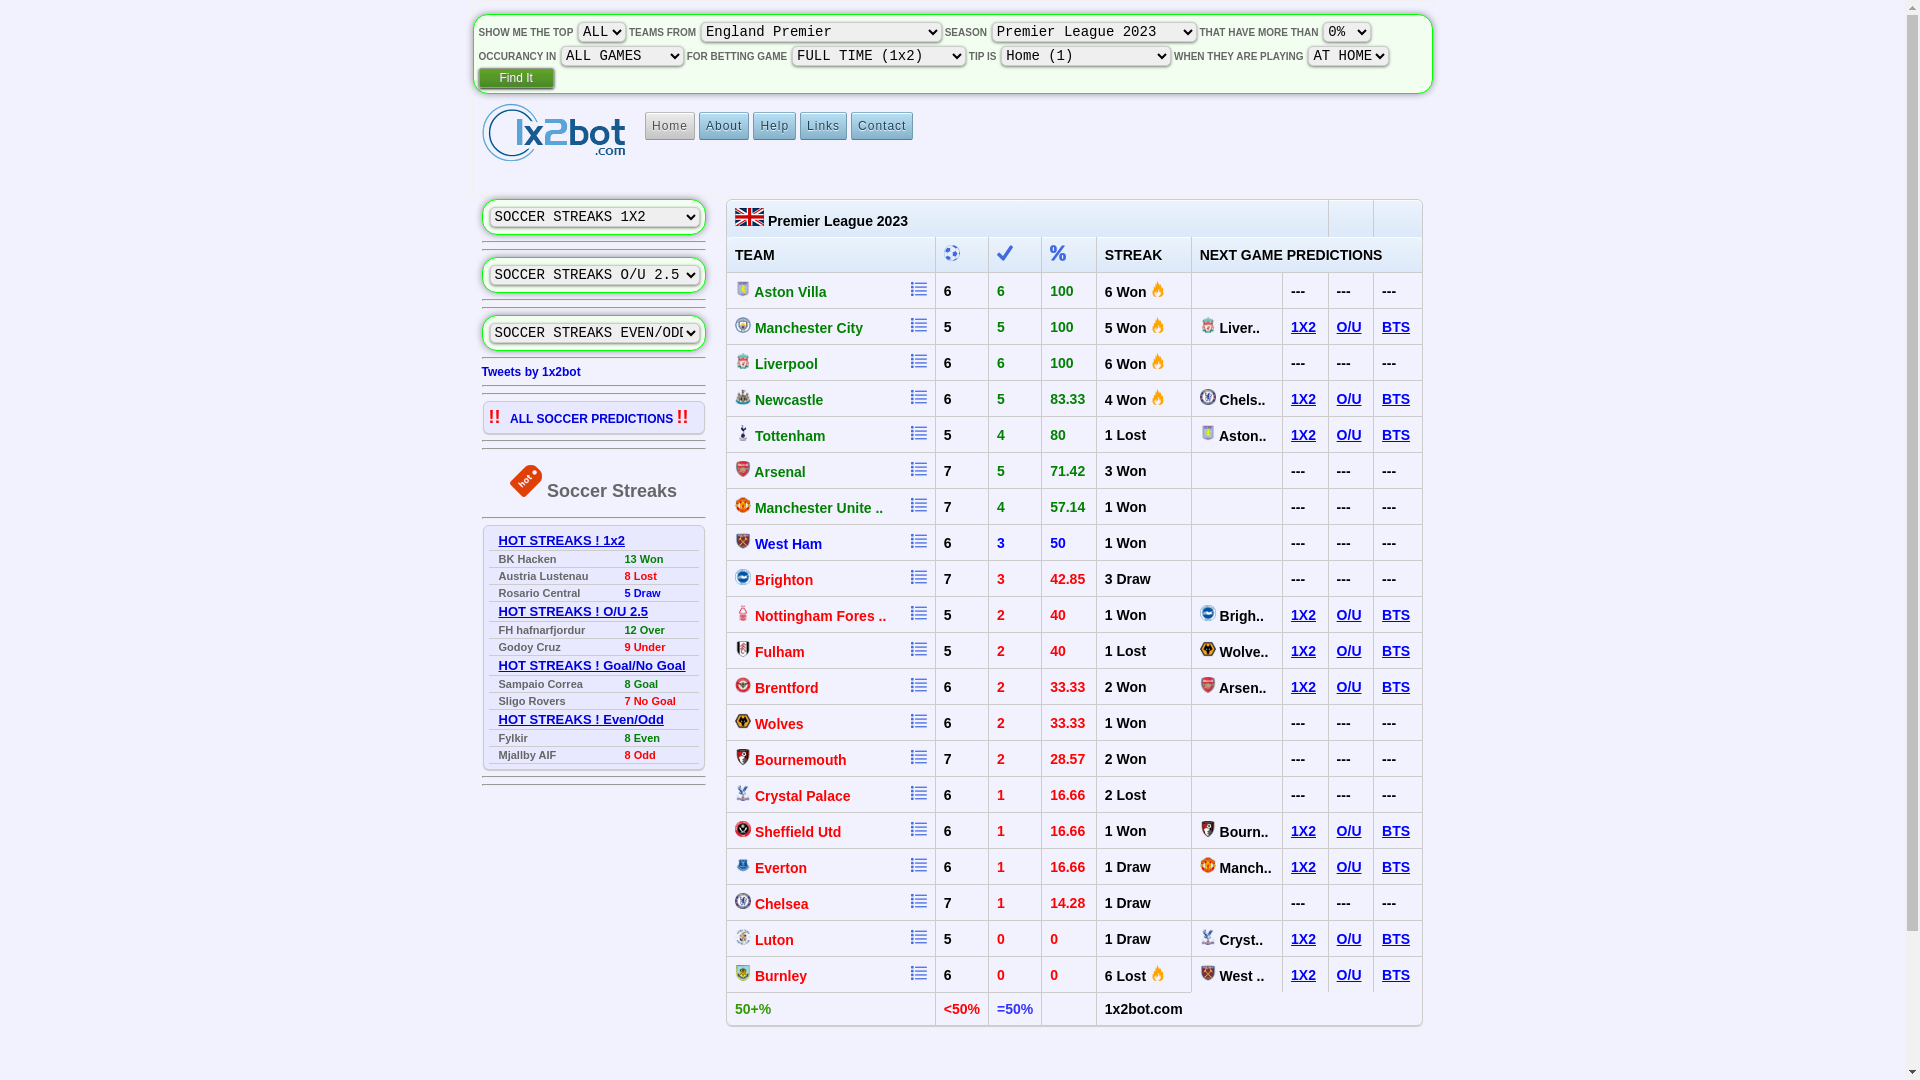 The image size is (1920, 1080). I want to click on HOT STREAKS ! Even/Odd, so click(580, 720).